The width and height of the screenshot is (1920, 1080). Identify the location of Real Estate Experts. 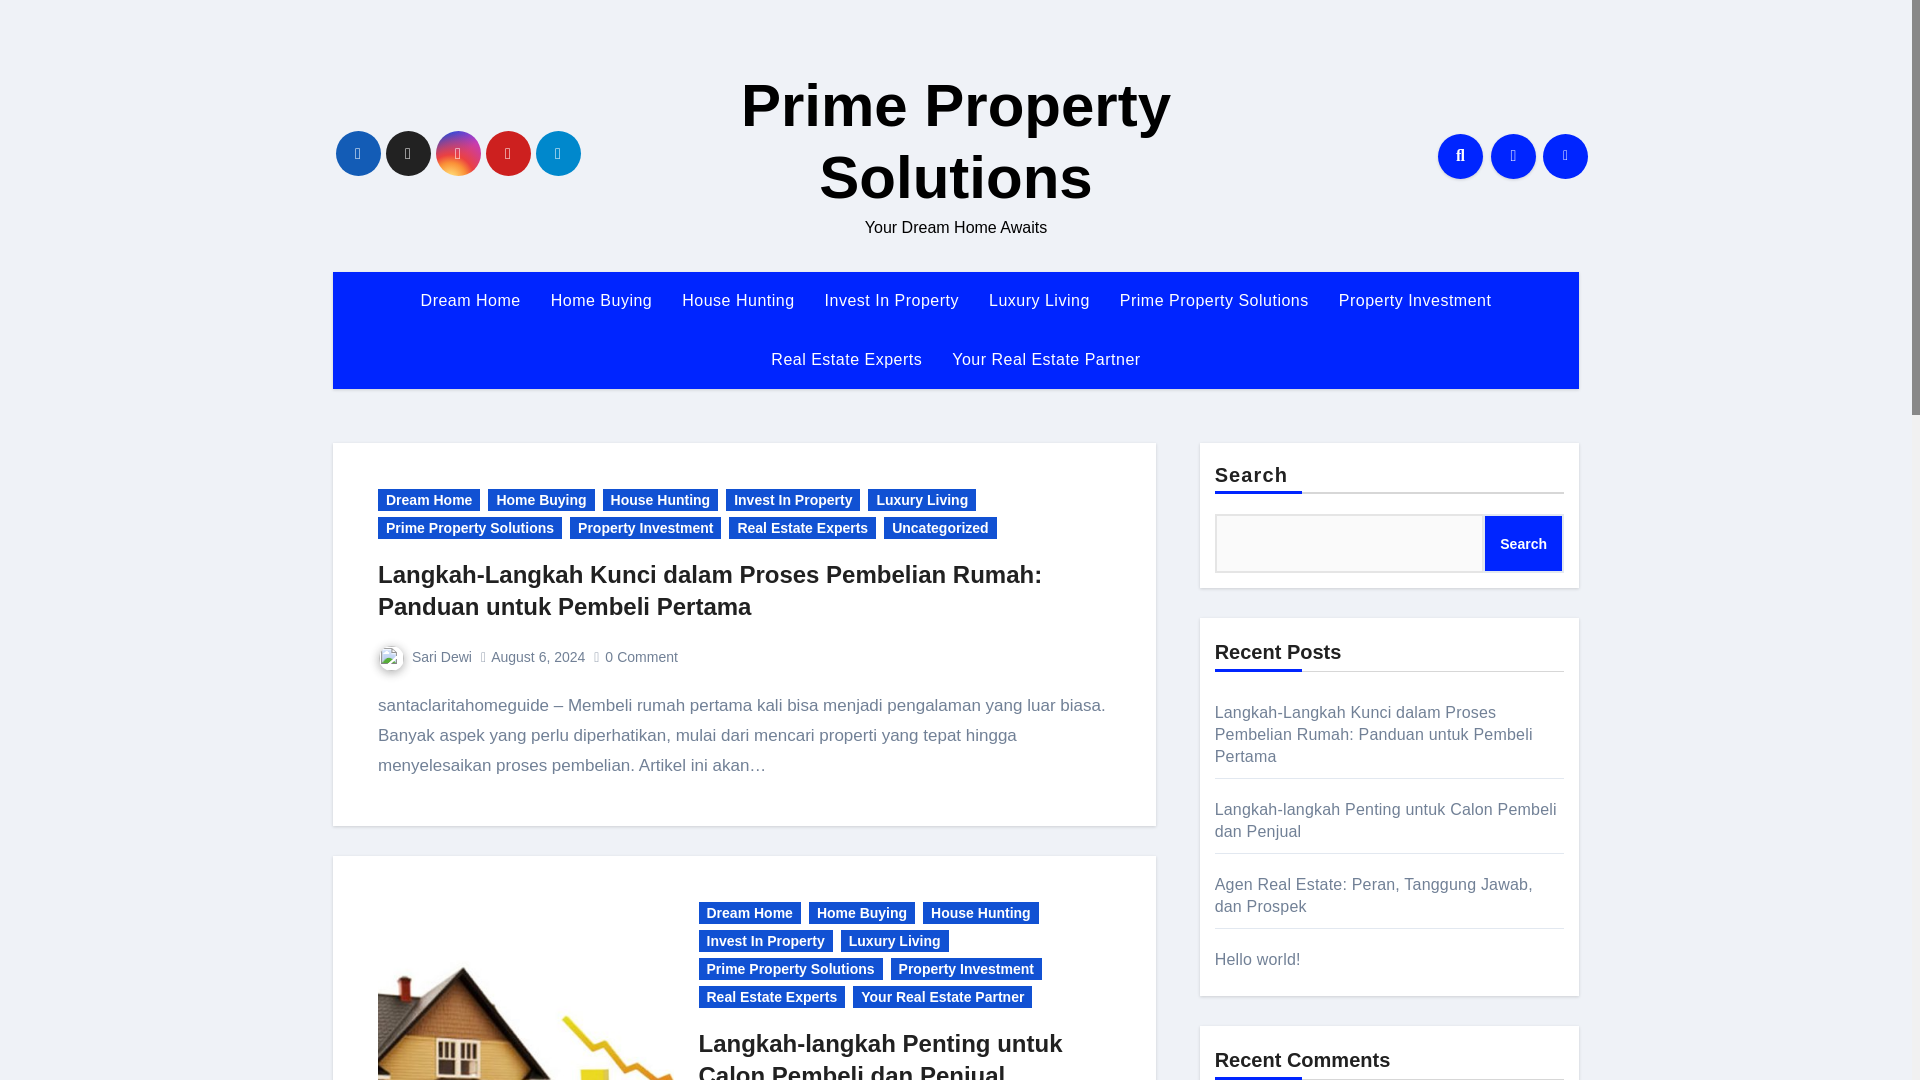
(802, 528).